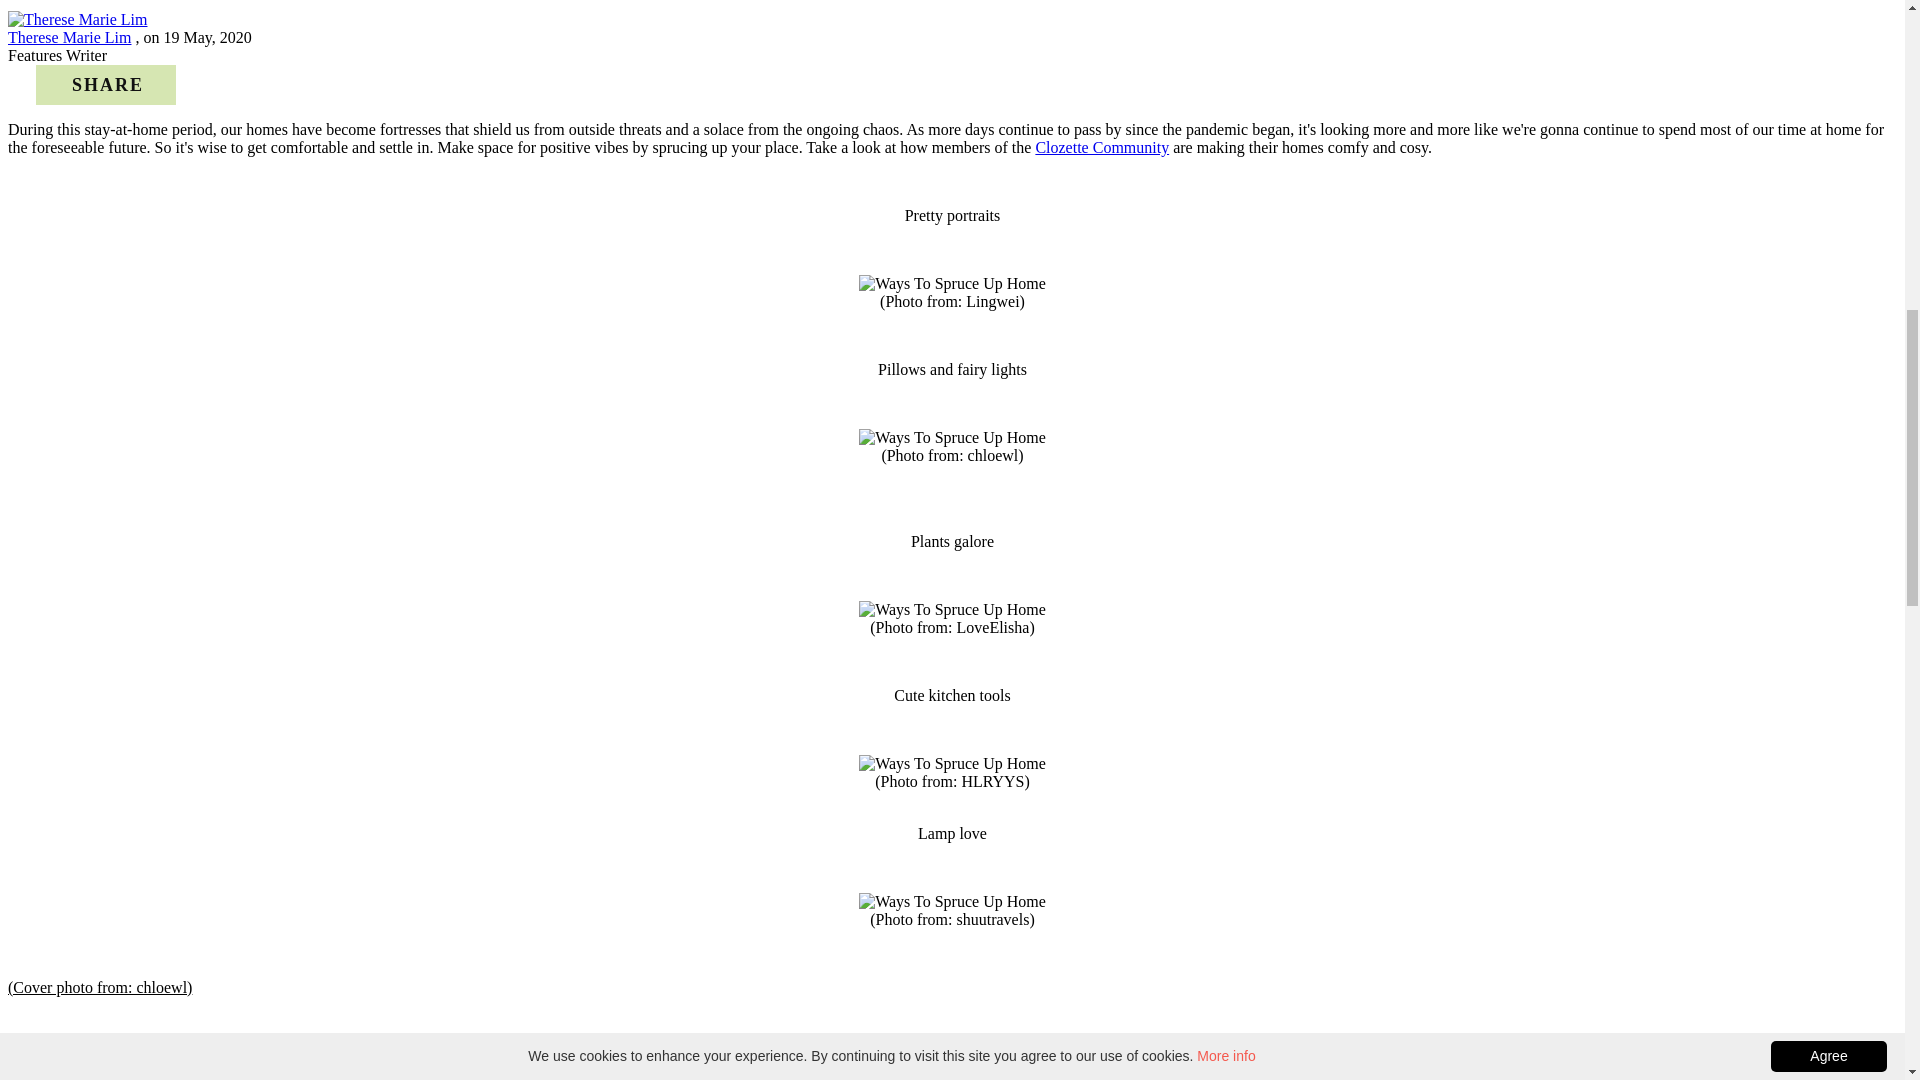  I want to click on Therese Marie Lim, so click(70, 38).